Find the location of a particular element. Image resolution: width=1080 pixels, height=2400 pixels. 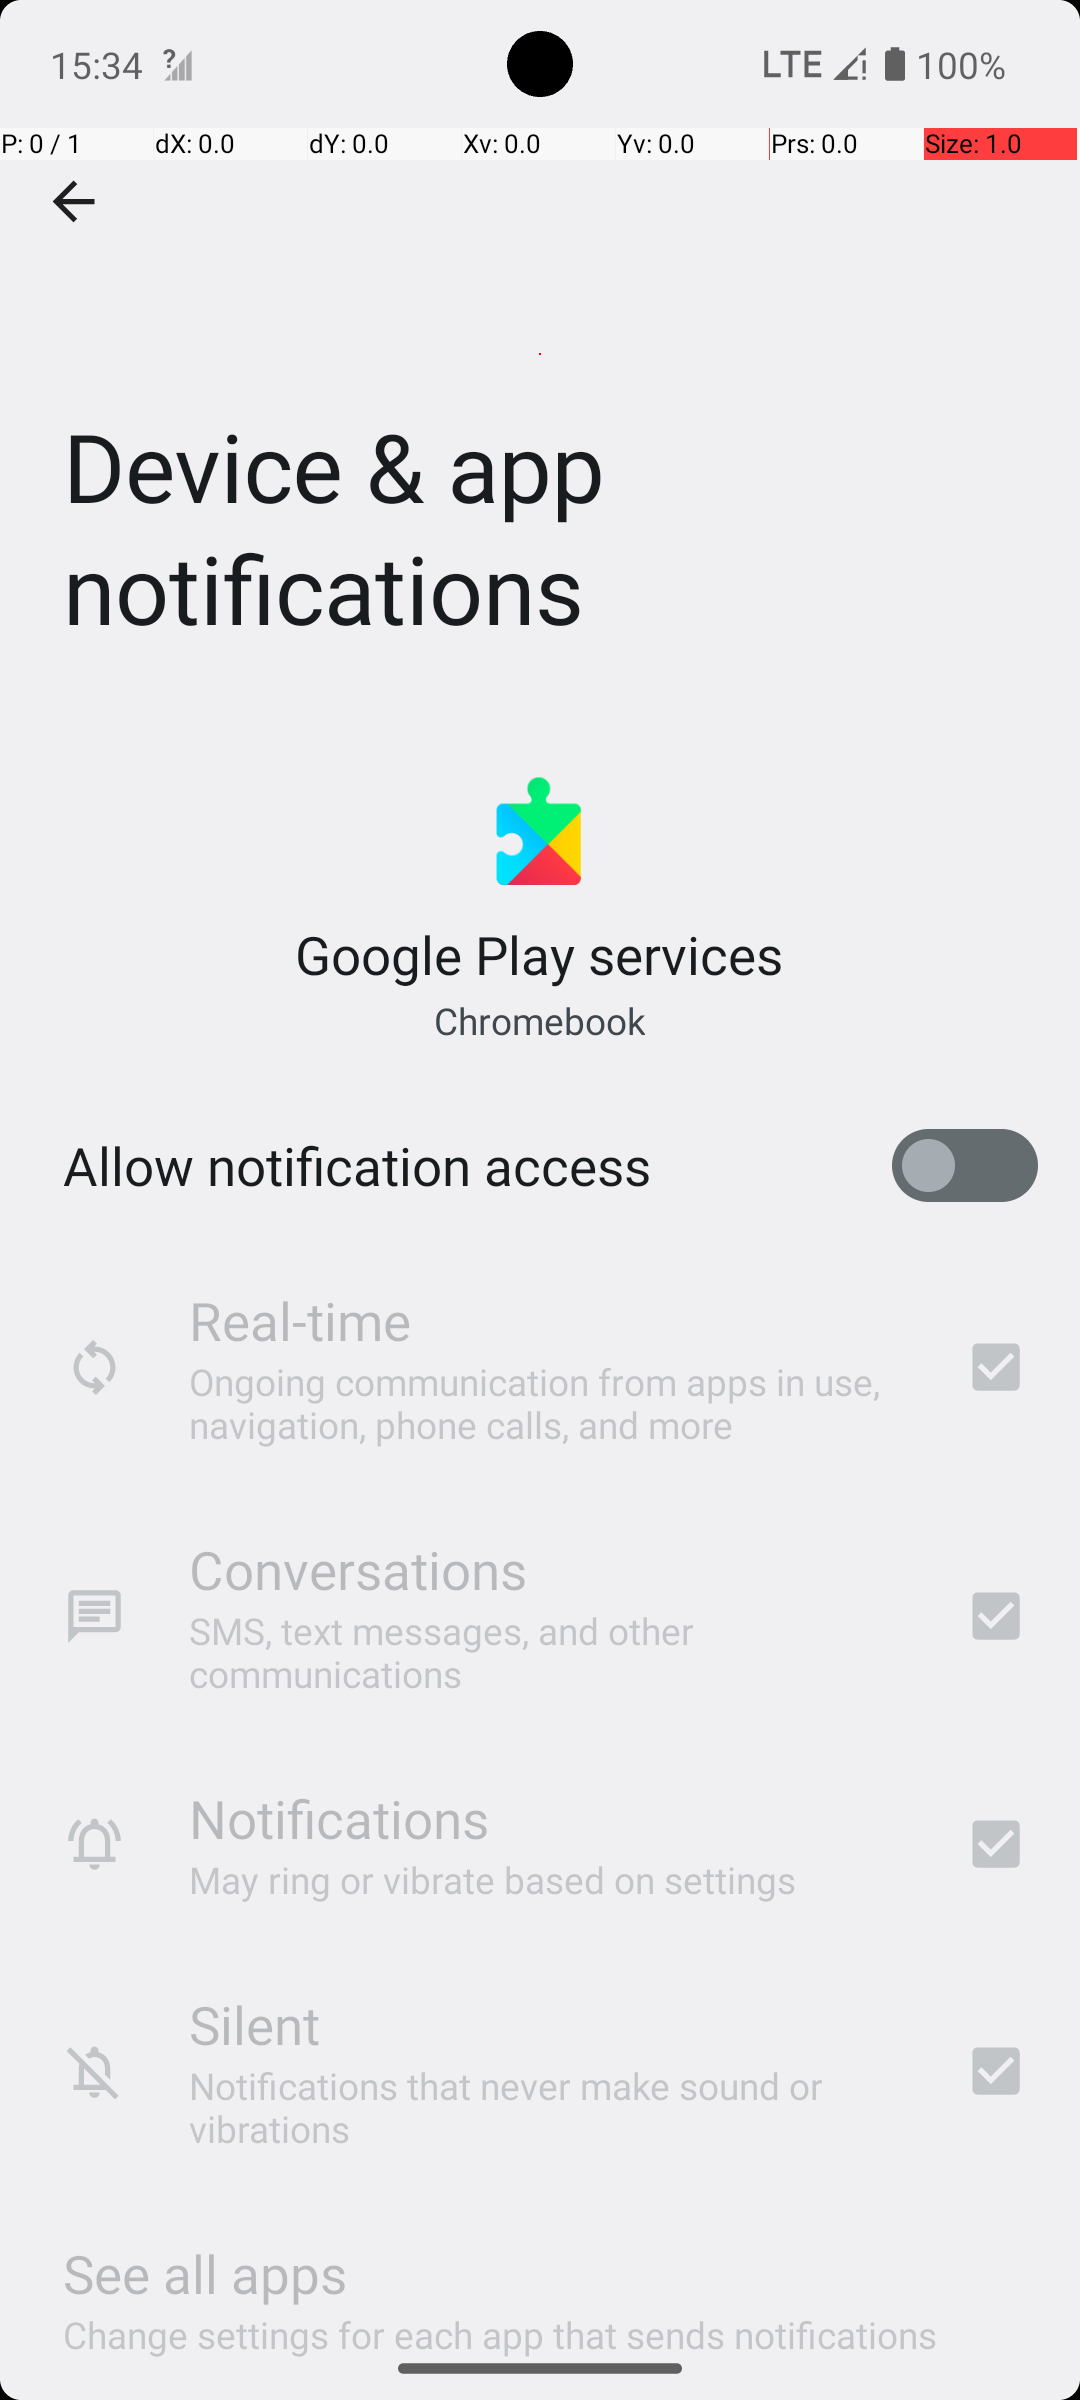

Silent is located at coordinates (254, 2024).